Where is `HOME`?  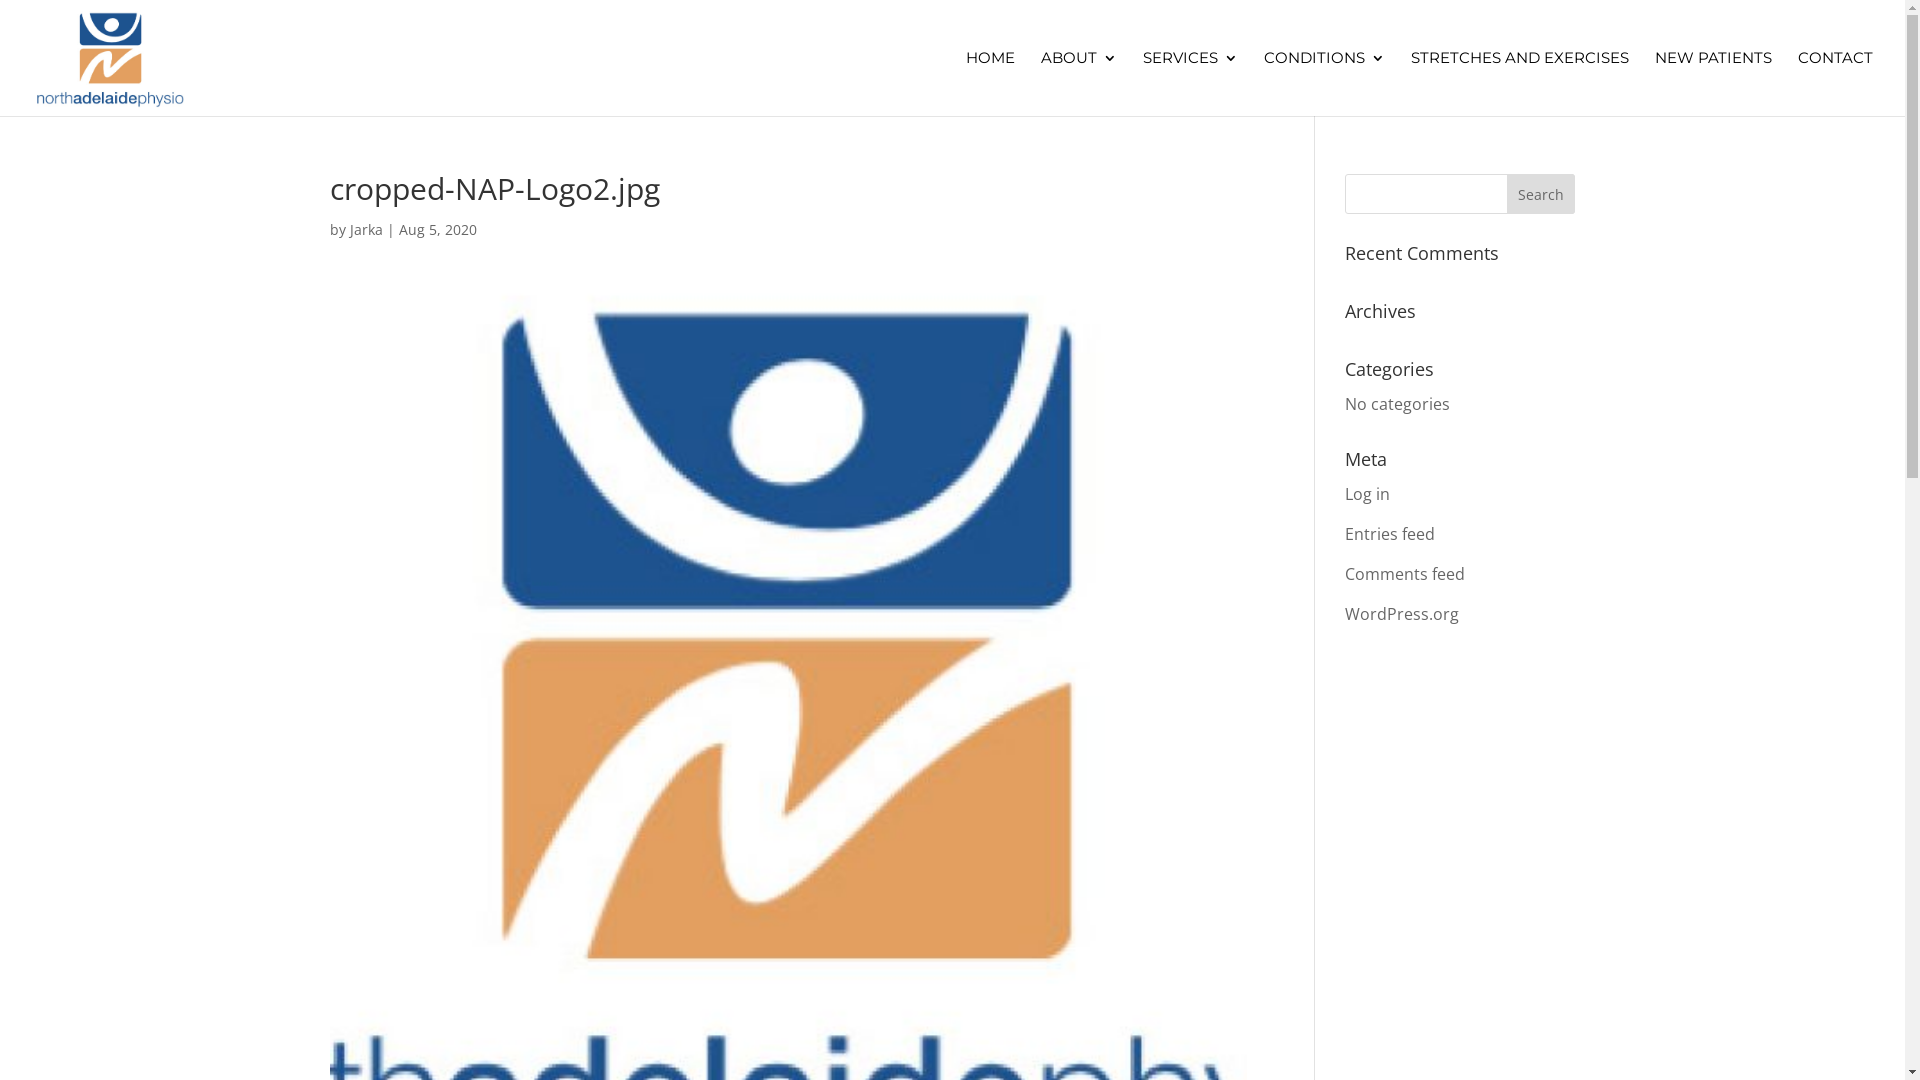
HOME is located at coordinates (990, 84).